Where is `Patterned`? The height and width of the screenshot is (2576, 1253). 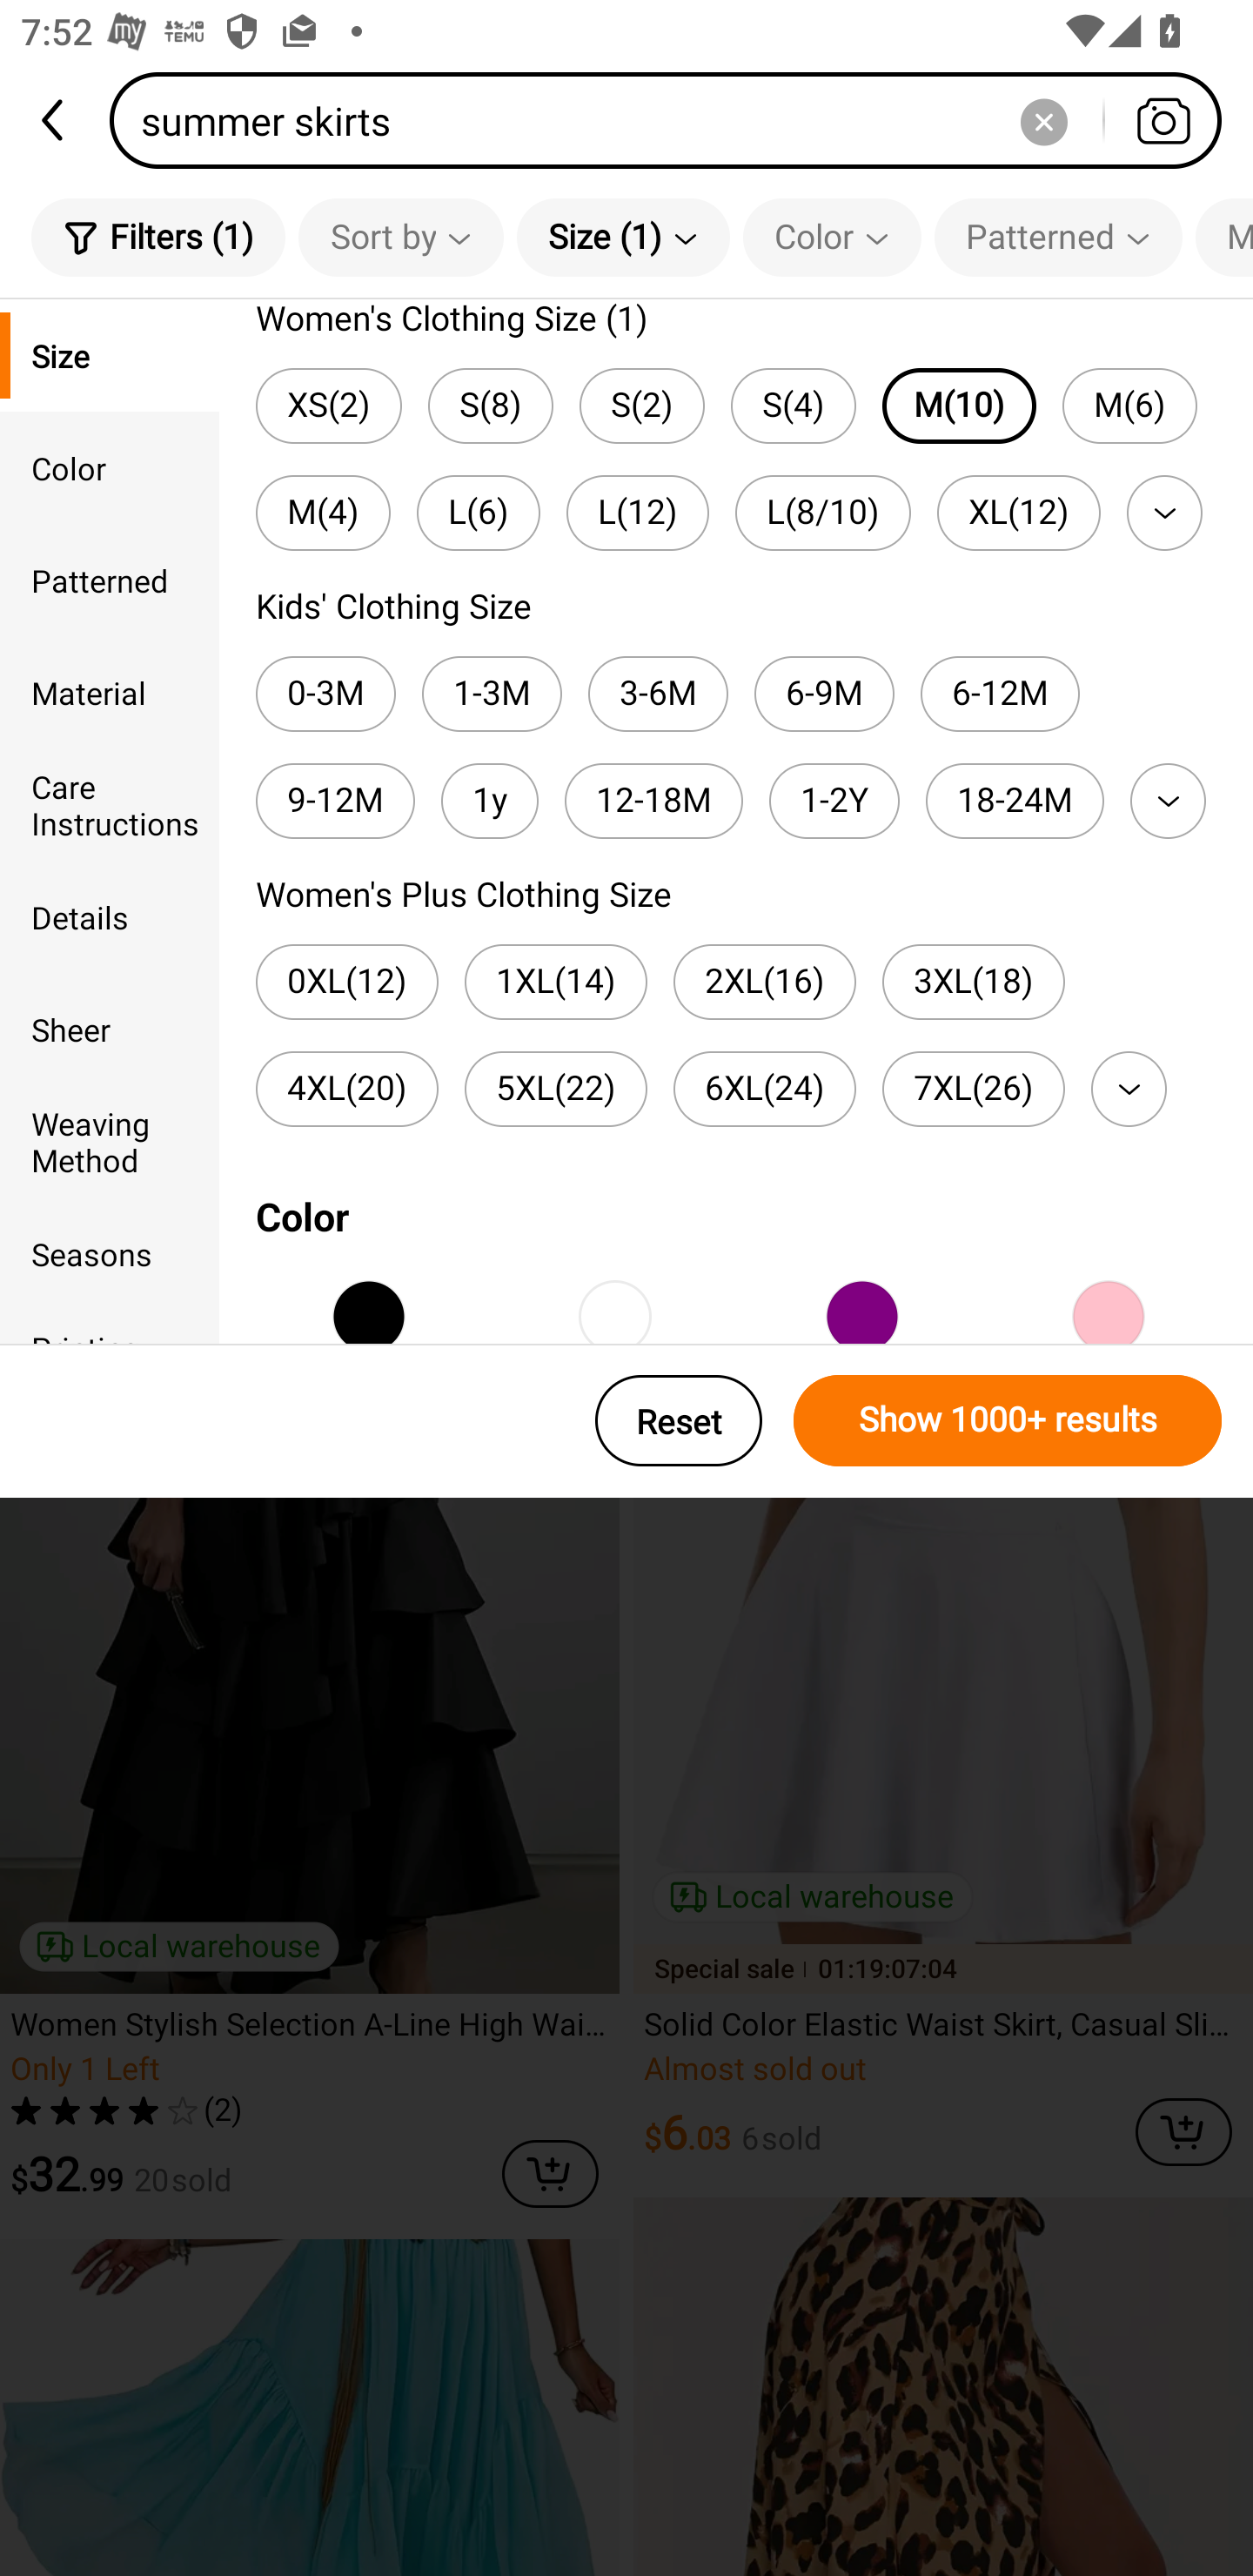
Patterned is located at coordinates (110, 580).